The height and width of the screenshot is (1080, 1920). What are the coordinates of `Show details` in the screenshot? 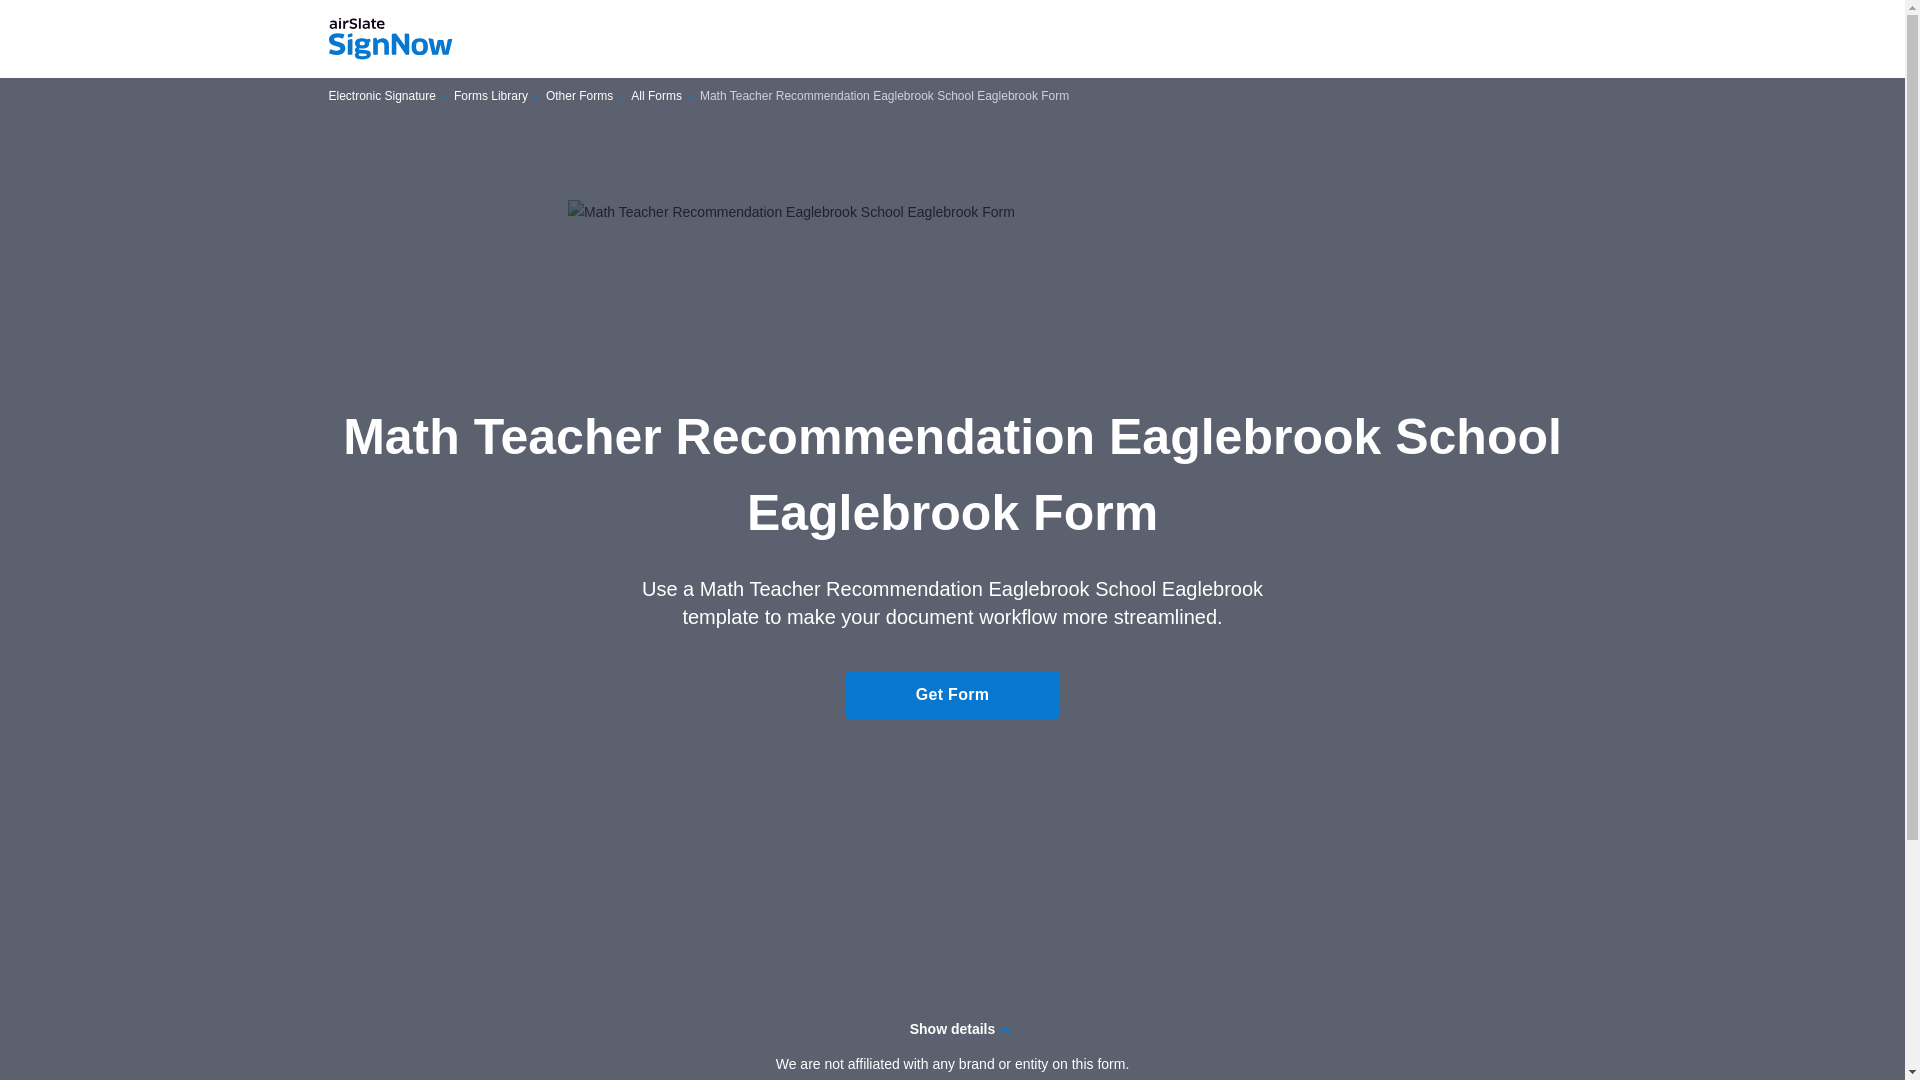 It's located at (952, 1028).